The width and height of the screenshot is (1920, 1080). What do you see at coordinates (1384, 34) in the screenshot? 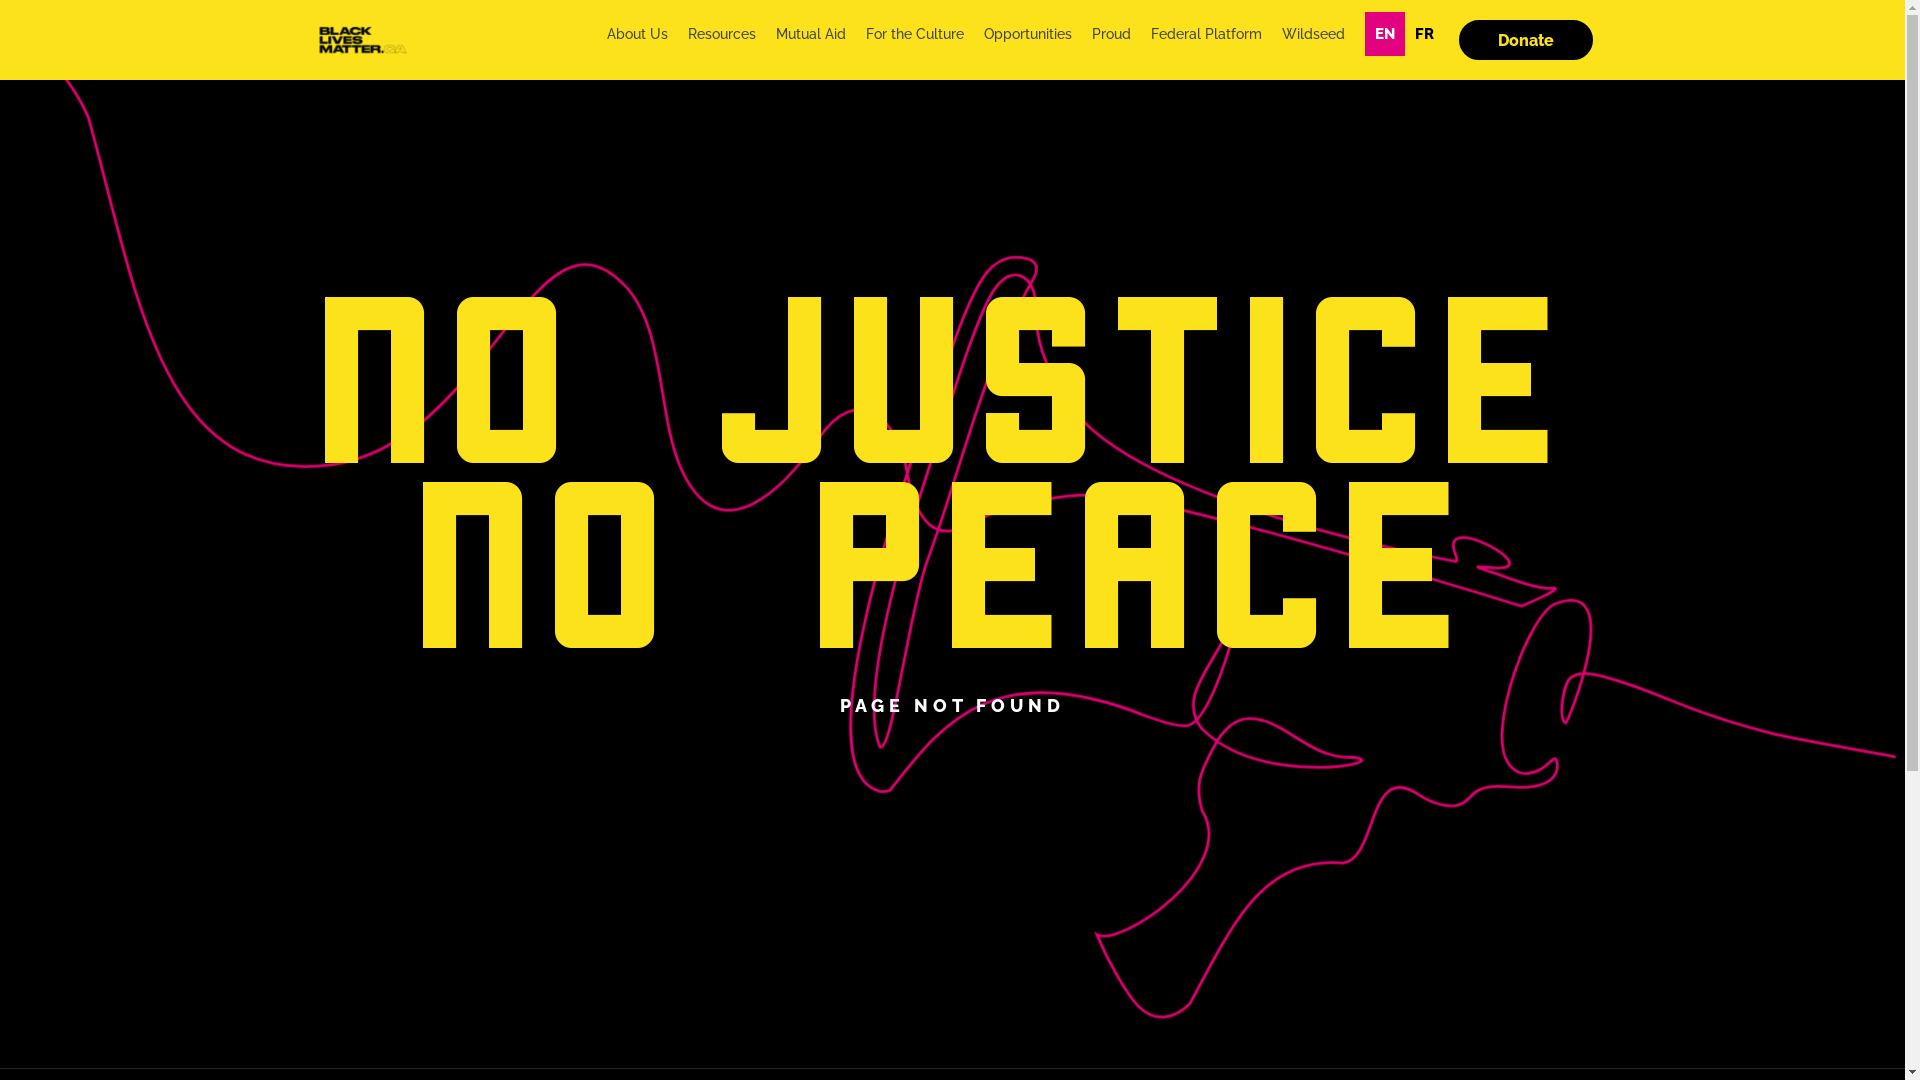
I see `EN` at bounding box center [1384, 34].